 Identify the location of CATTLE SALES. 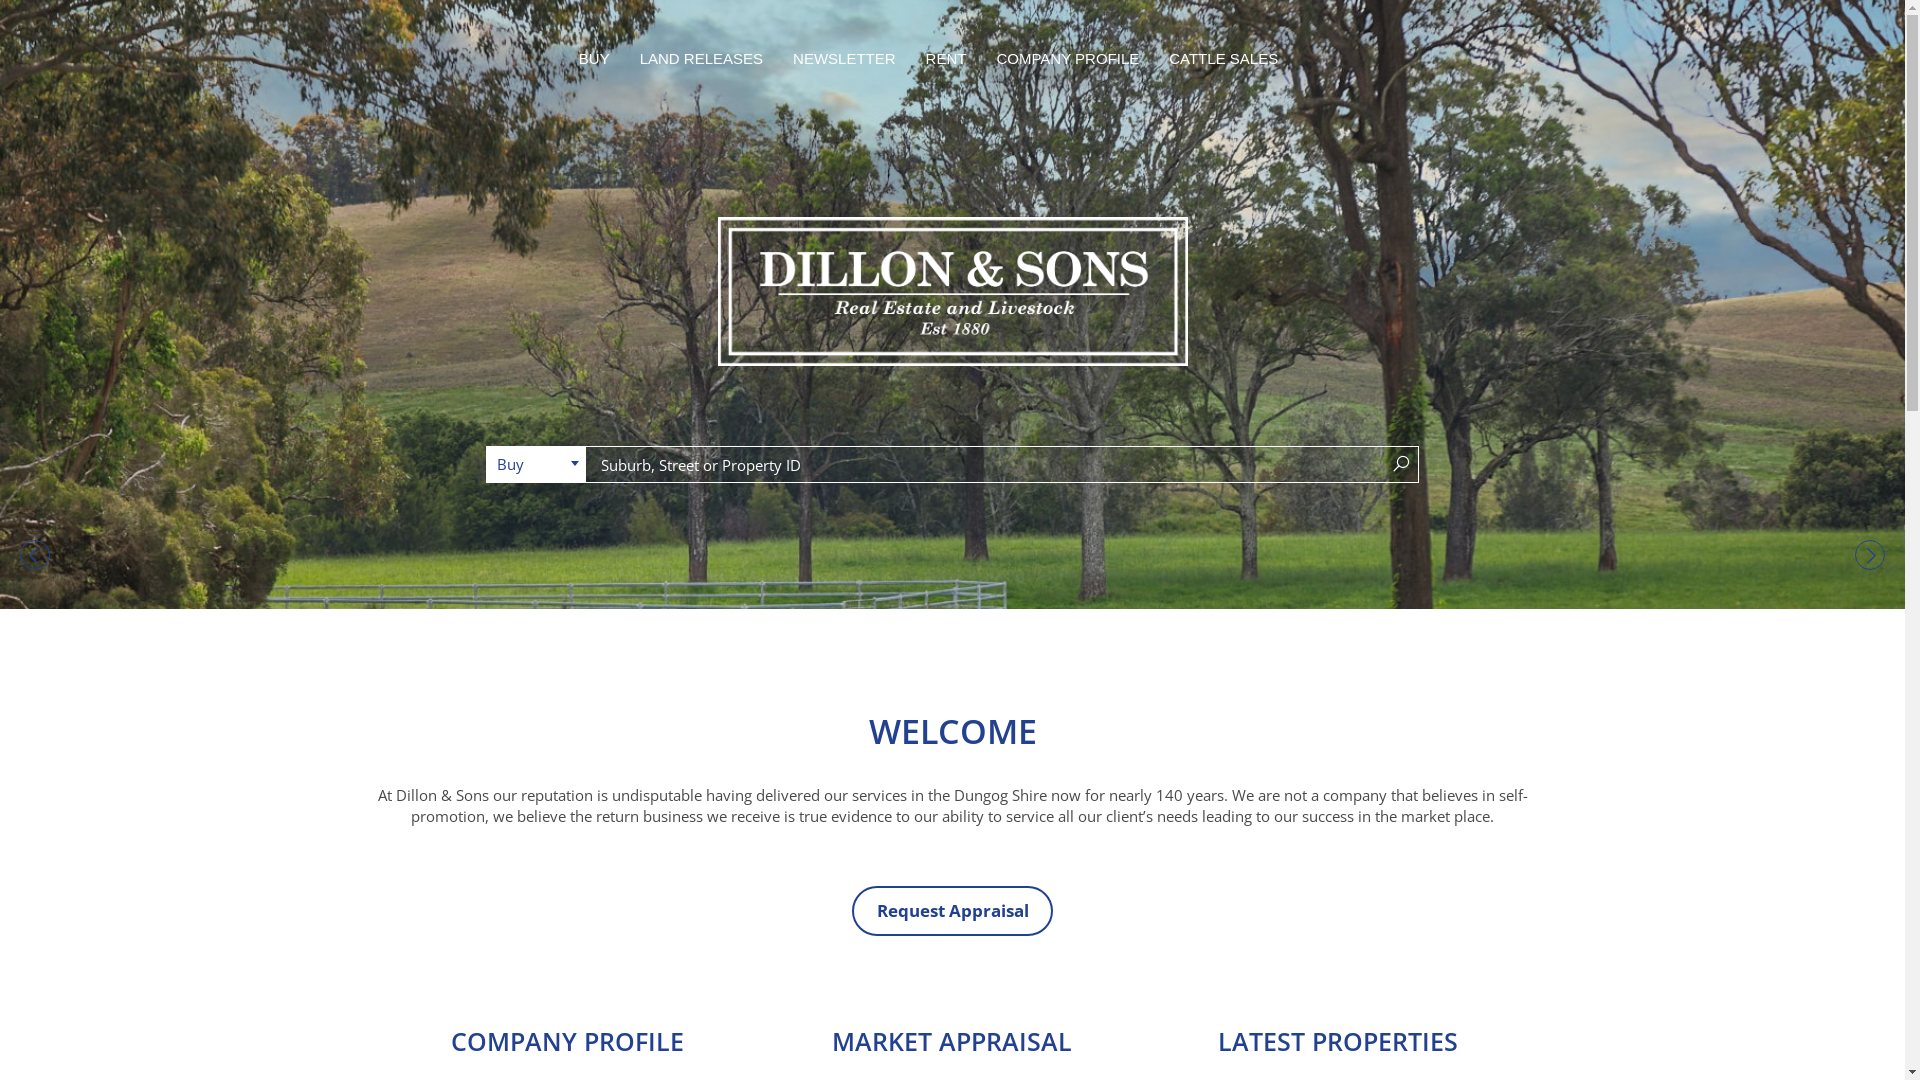
(1224, 58).